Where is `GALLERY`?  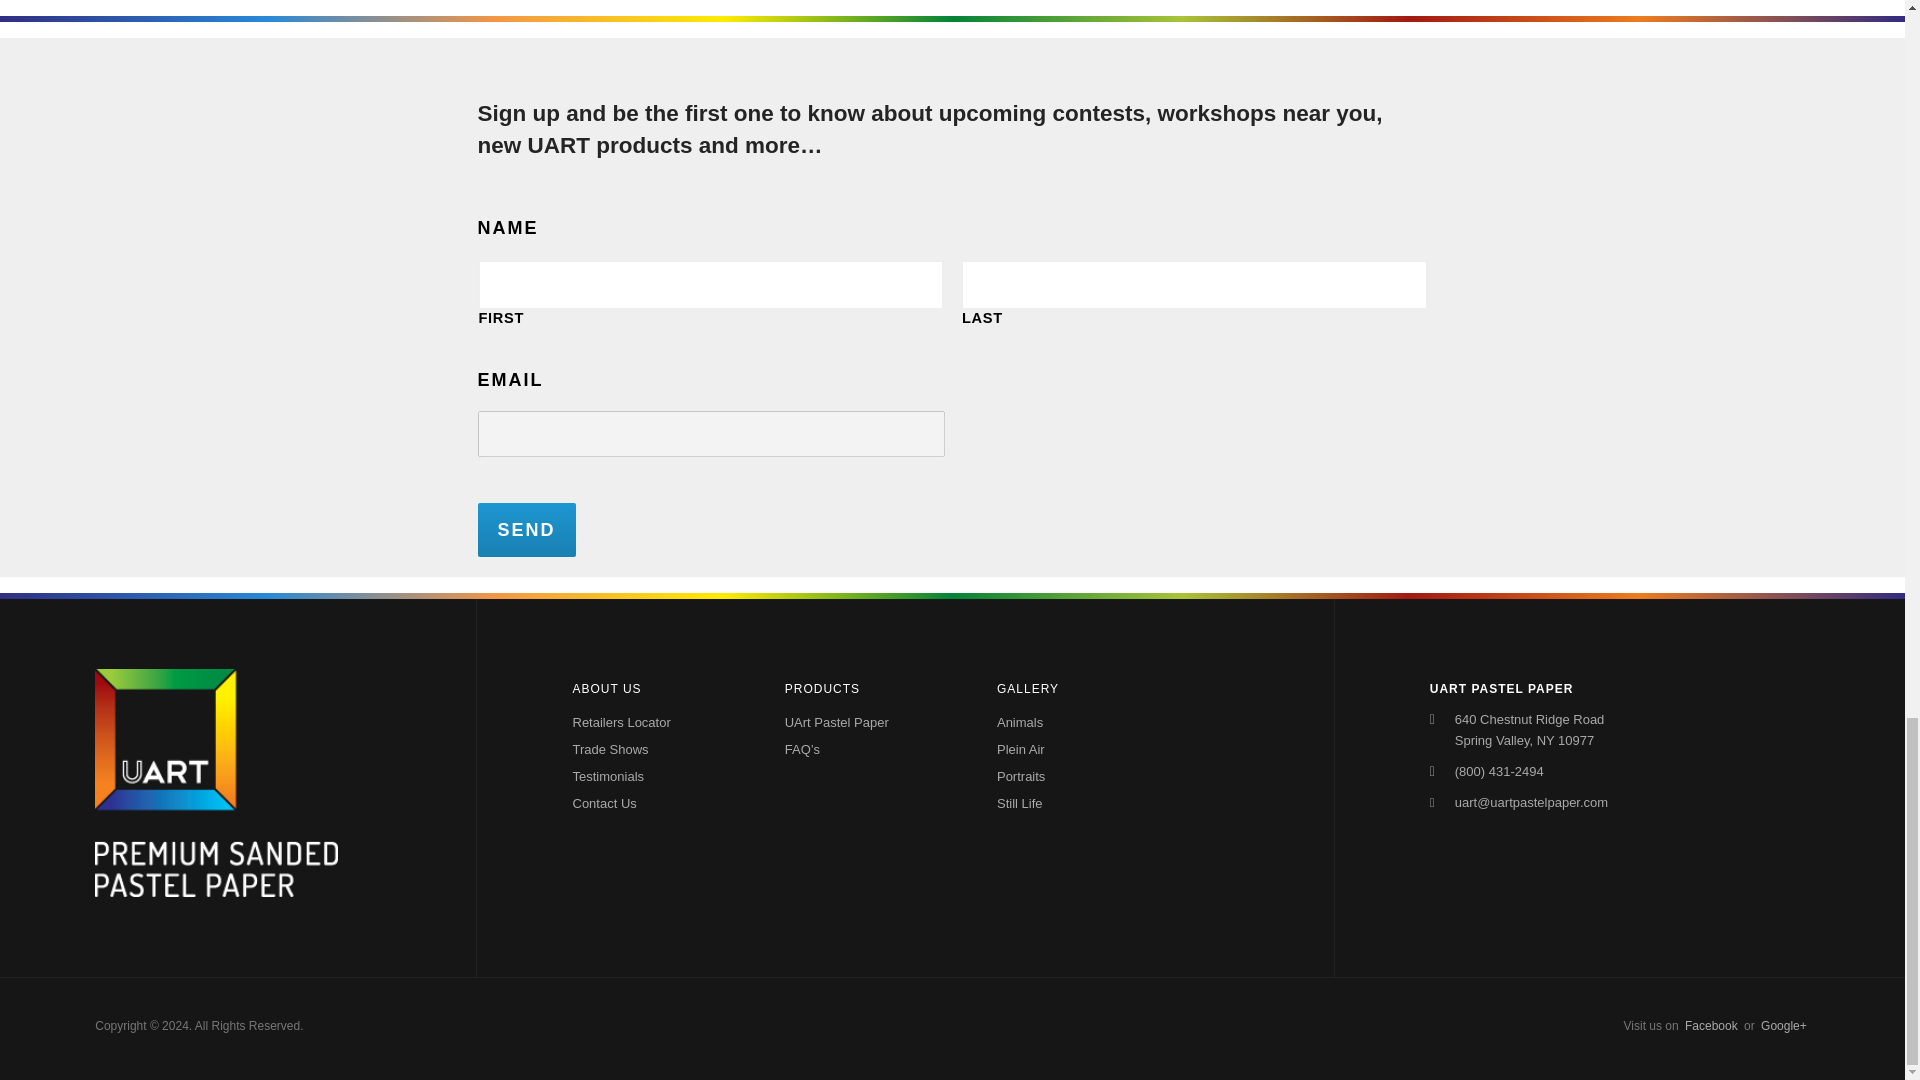
GALLERY is located at coordinates (1080, 688).